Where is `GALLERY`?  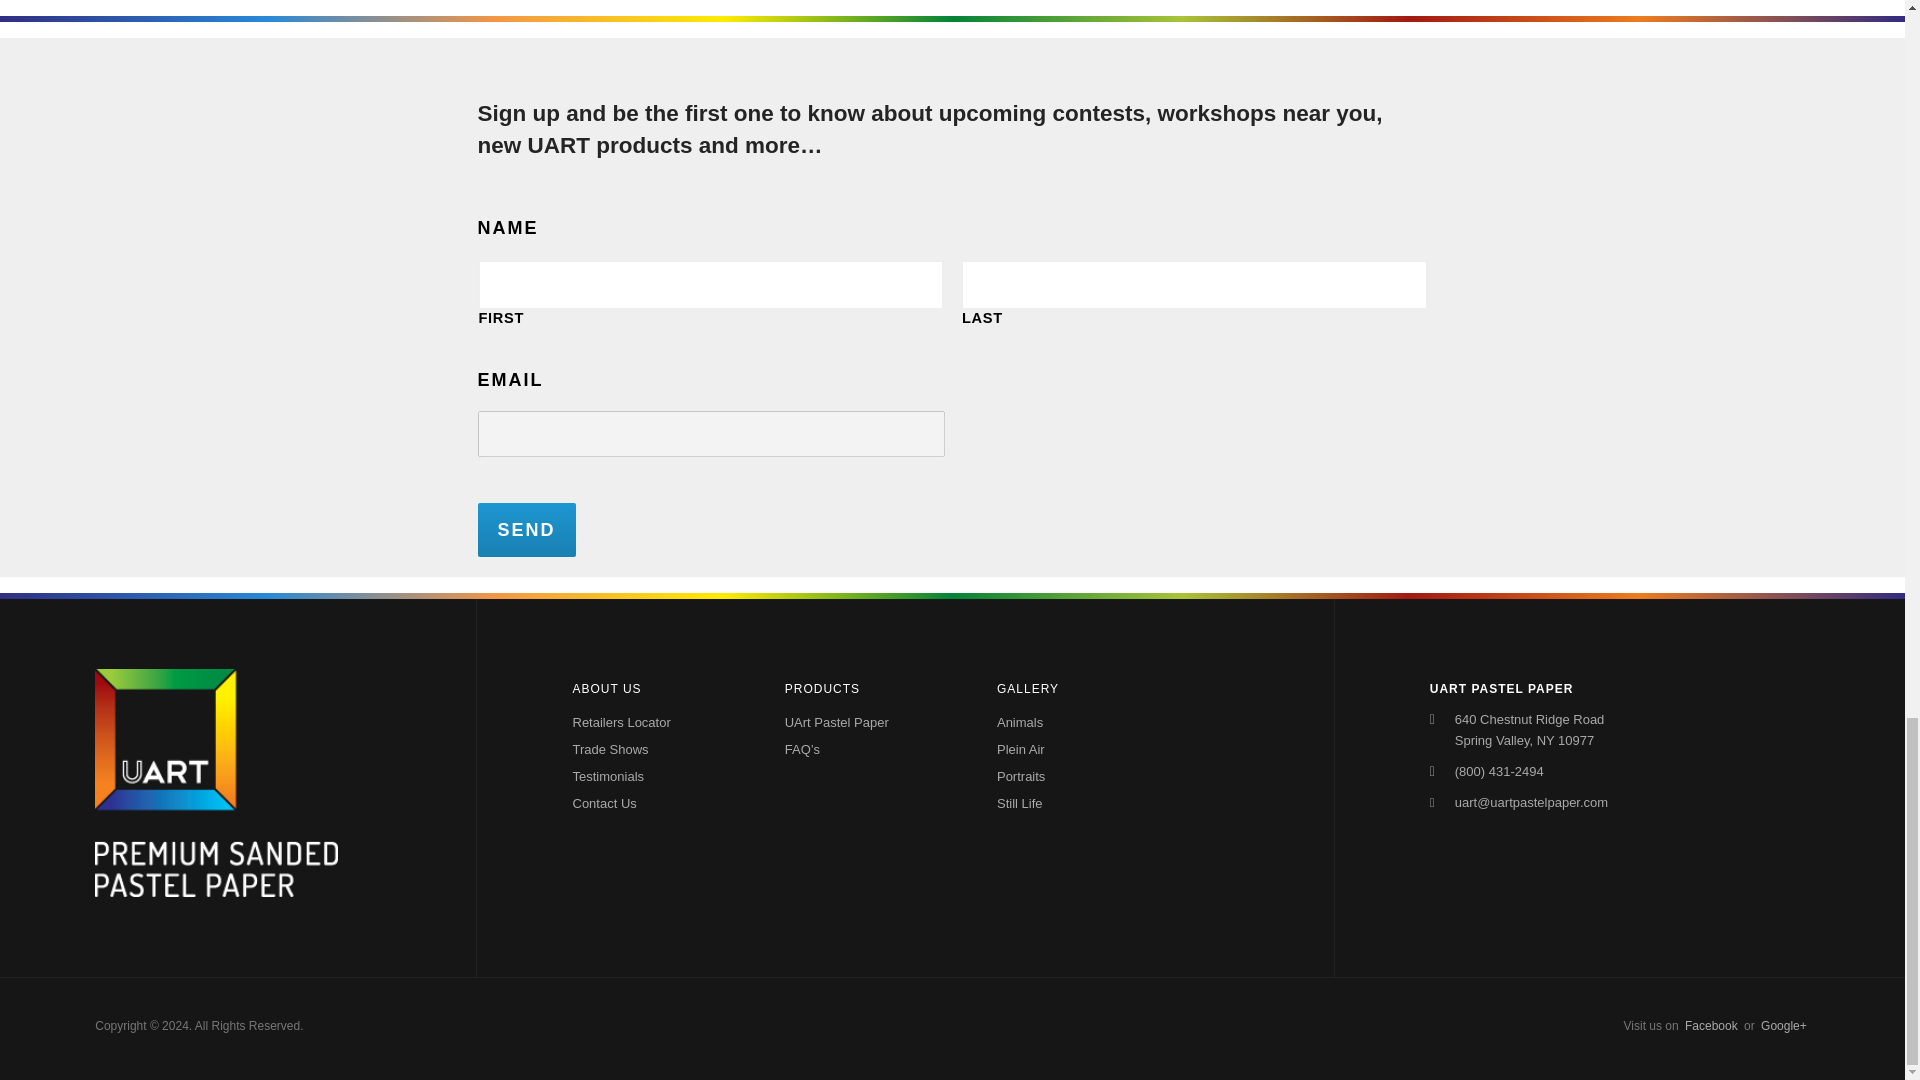
GALLERY is located at coordinates (1080, 688).